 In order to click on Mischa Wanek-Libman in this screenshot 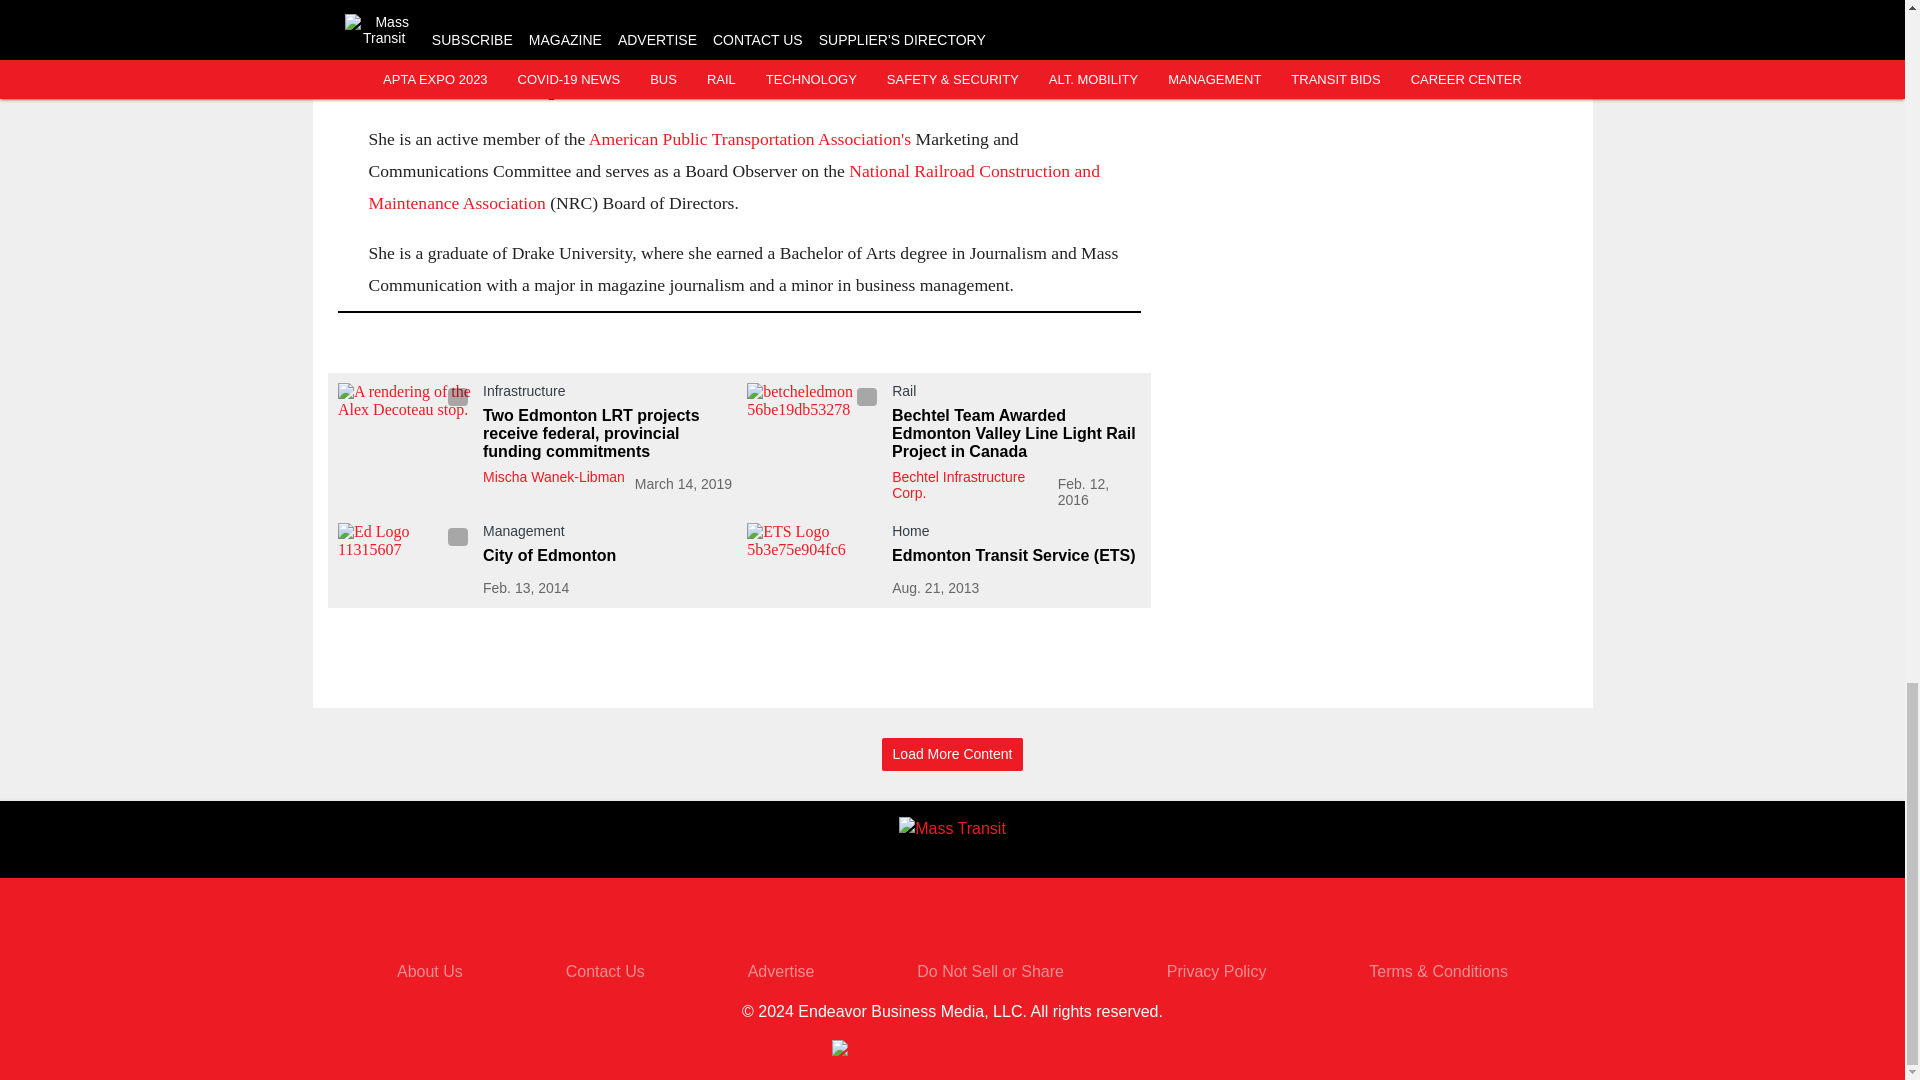, I will do `click(552, 476)`.